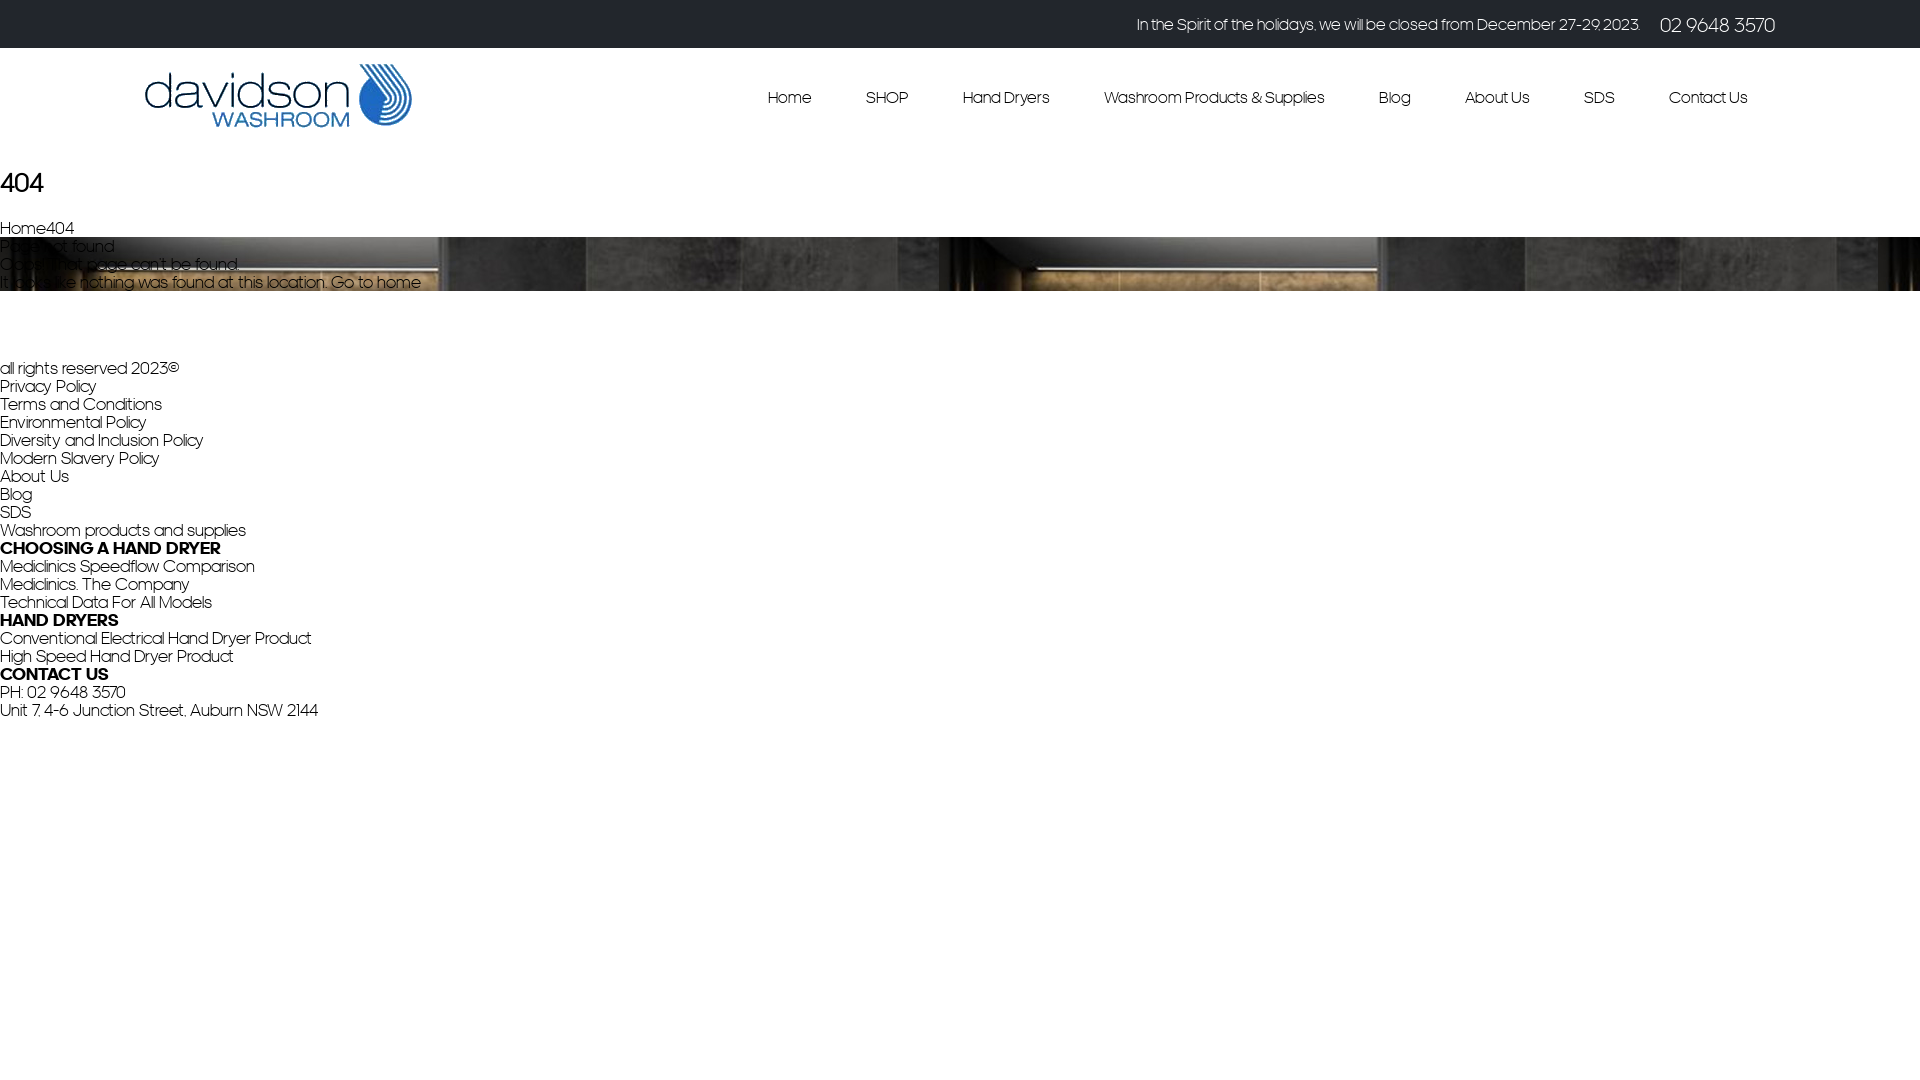 The height and width of the screenshot is (1080, 1920). I want to click on High Speed Hand Dryer Product, so click(117, 656).